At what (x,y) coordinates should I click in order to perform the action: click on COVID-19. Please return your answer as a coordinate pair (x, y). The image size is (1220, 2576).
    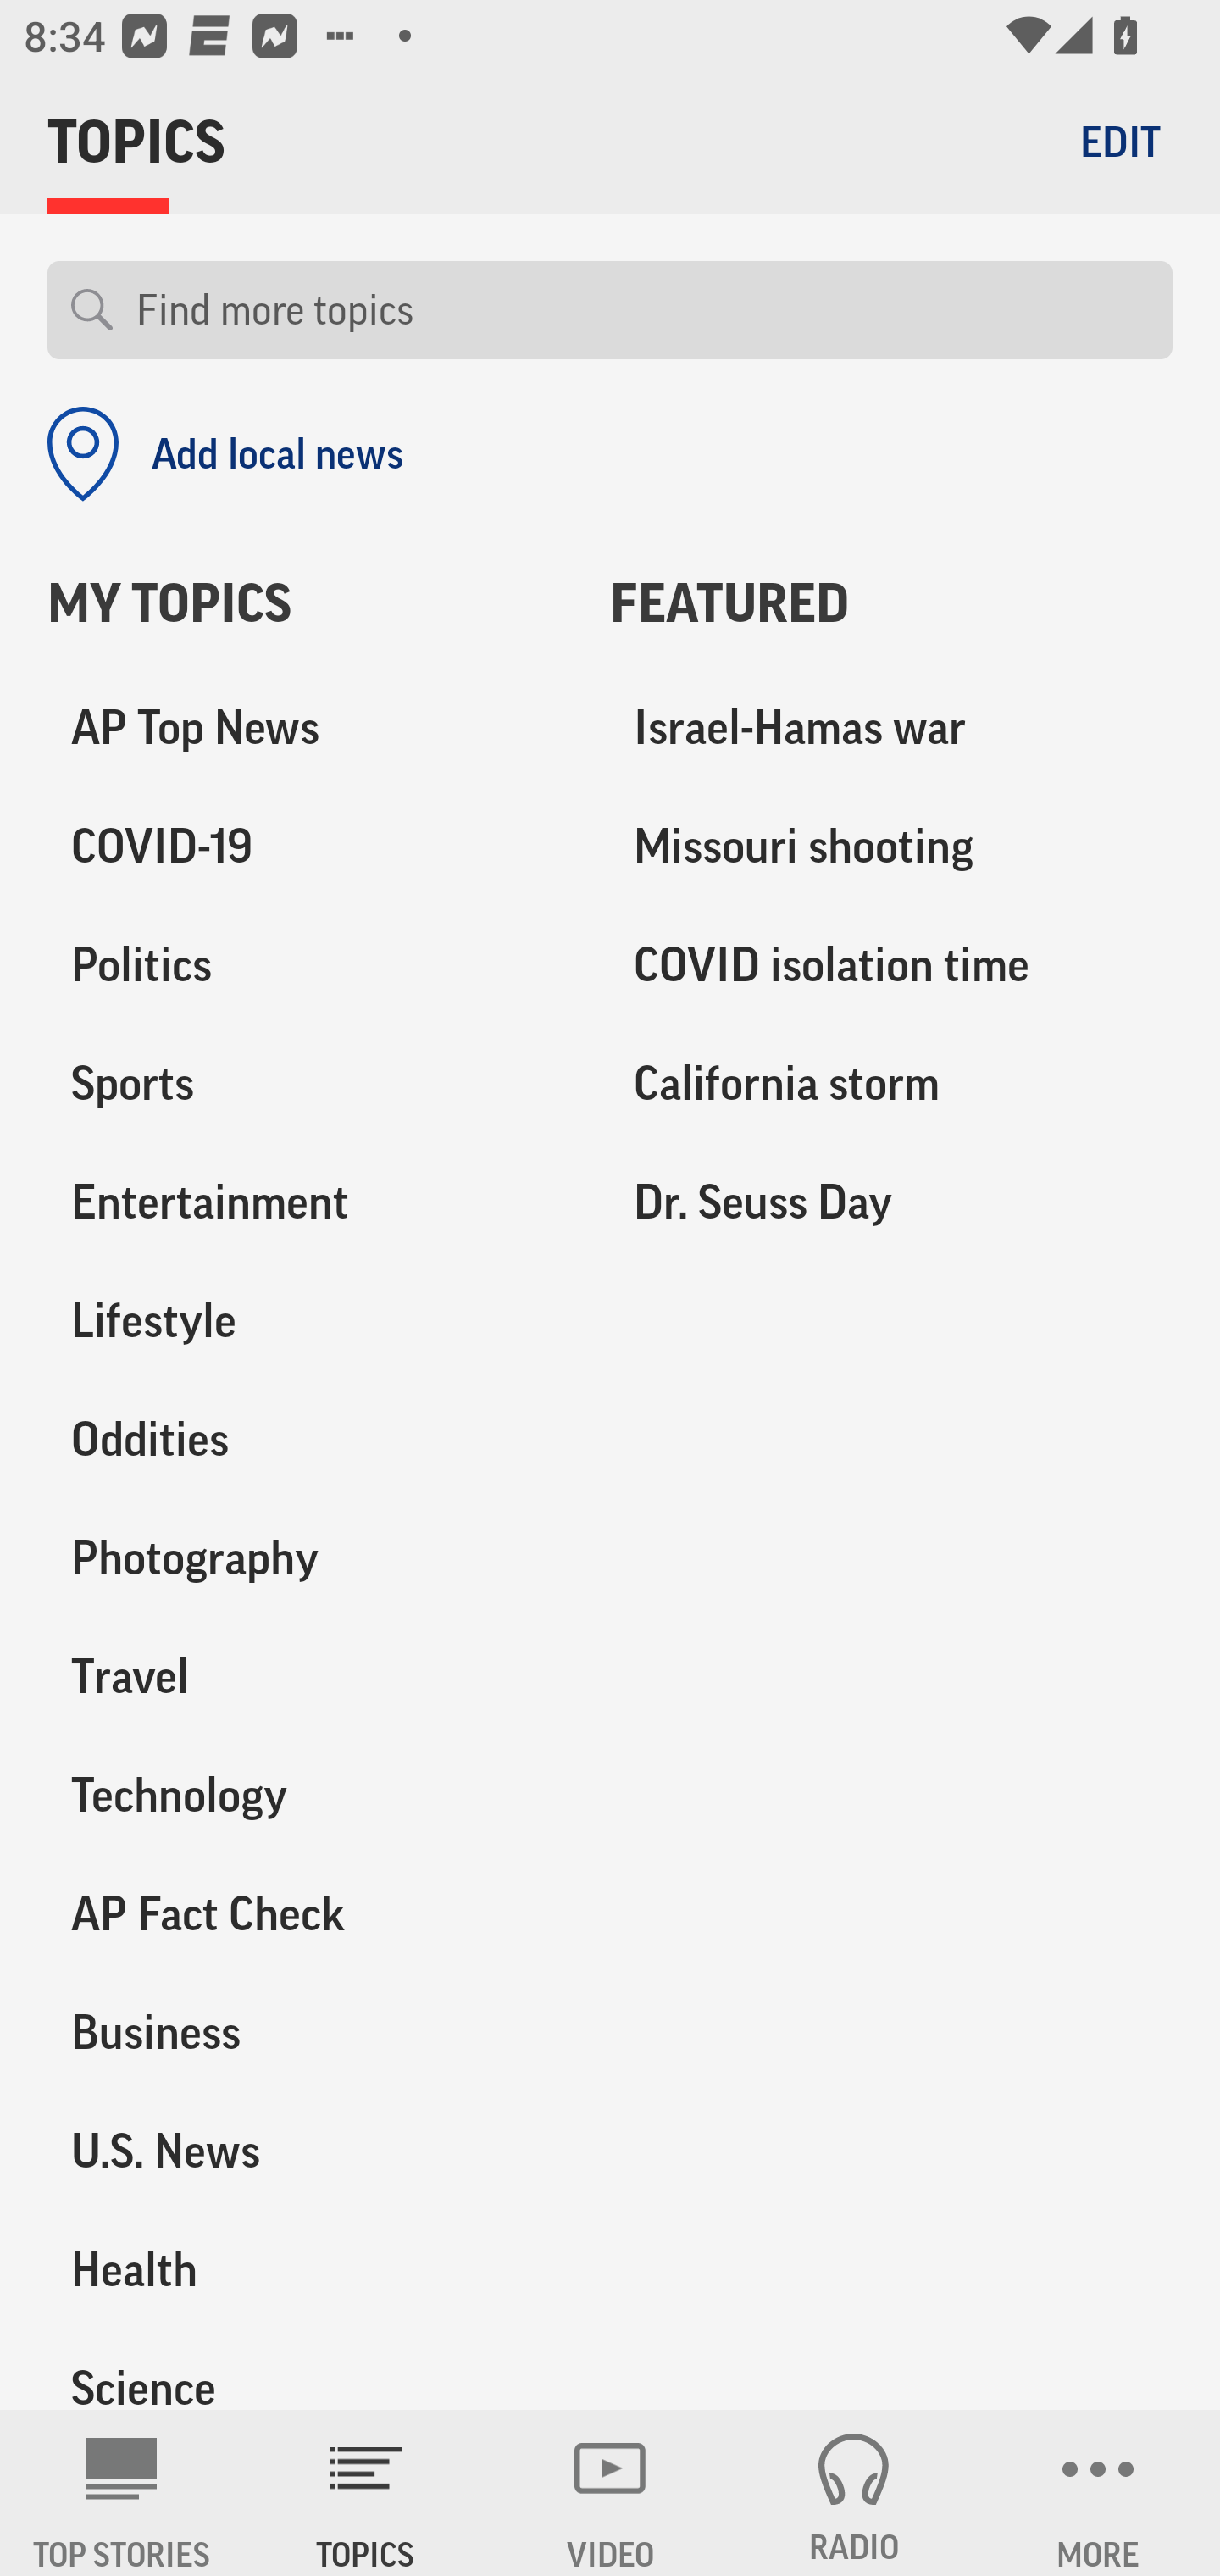
    Looking at the image, I should click on (305, 847).